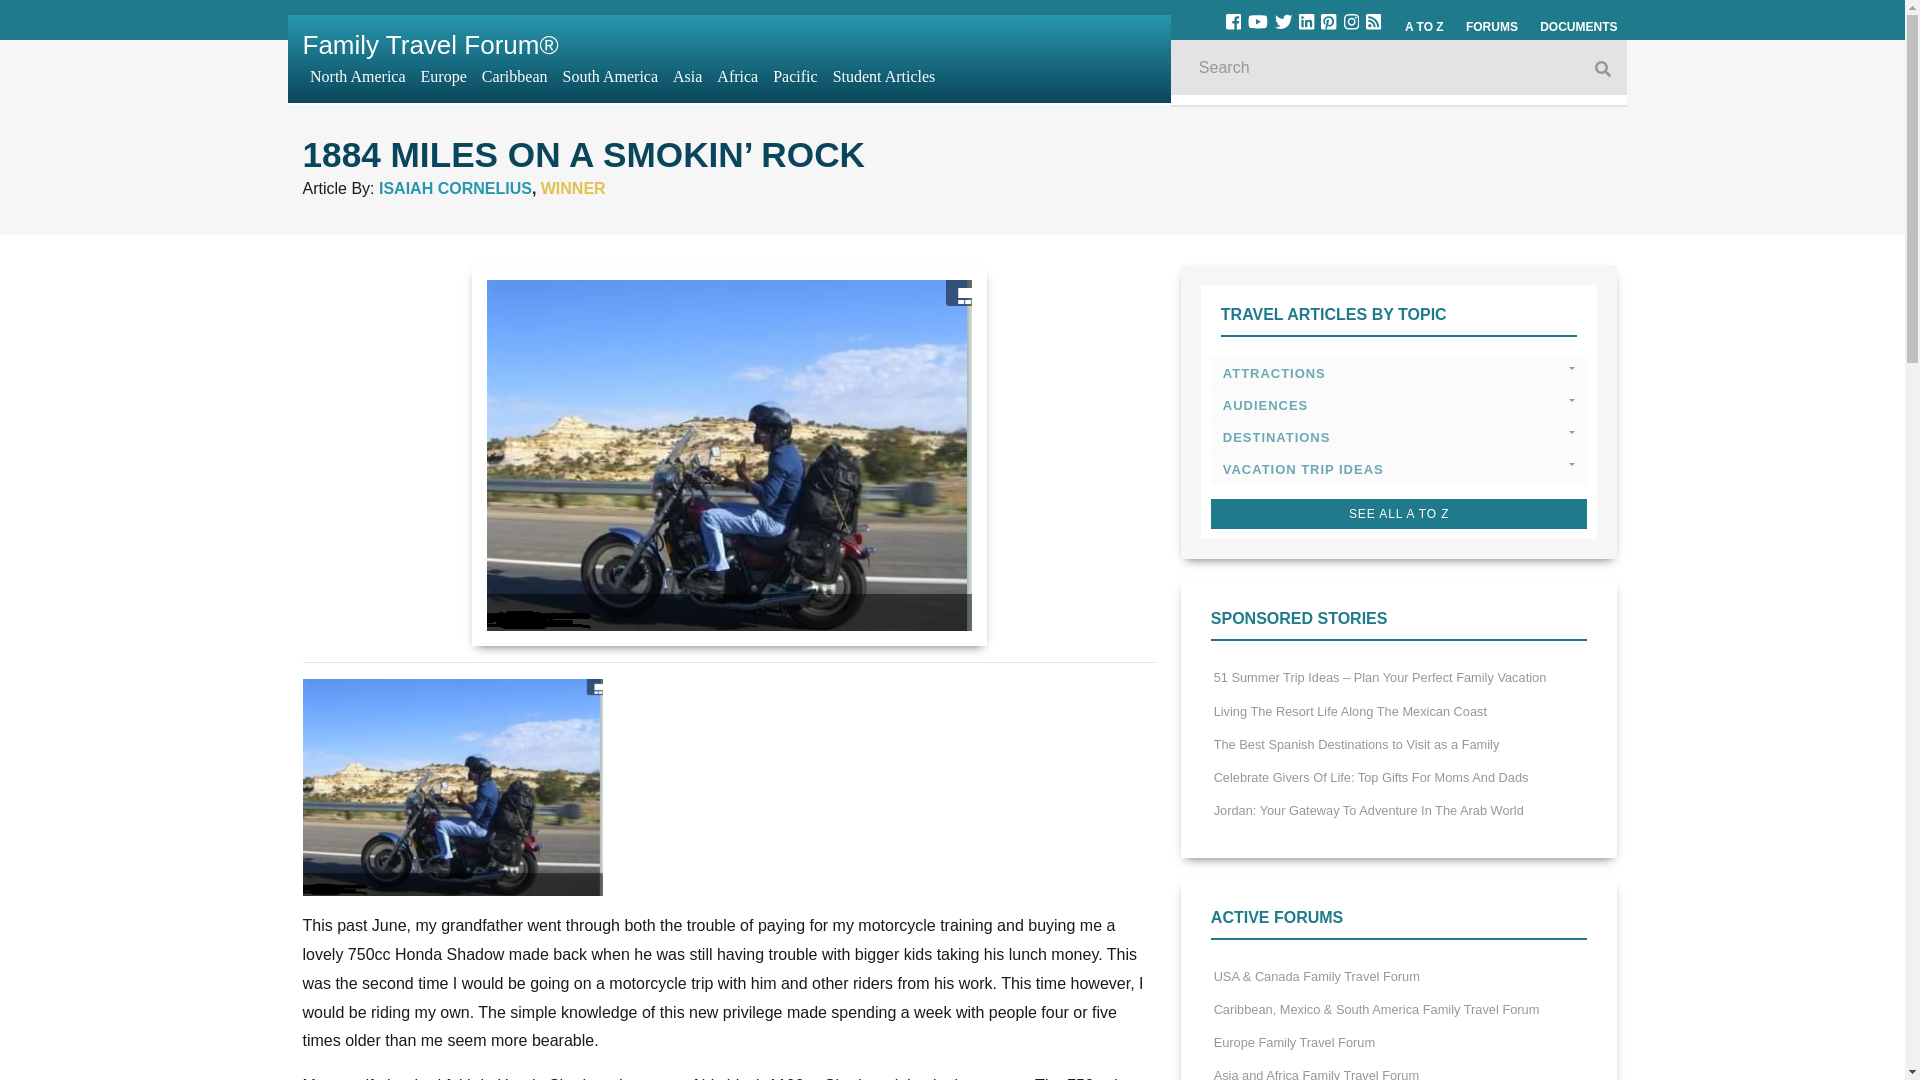  Describe the element at coordinates (1399, 404) in the screenshot. I see `AUDIENCES` at that location.